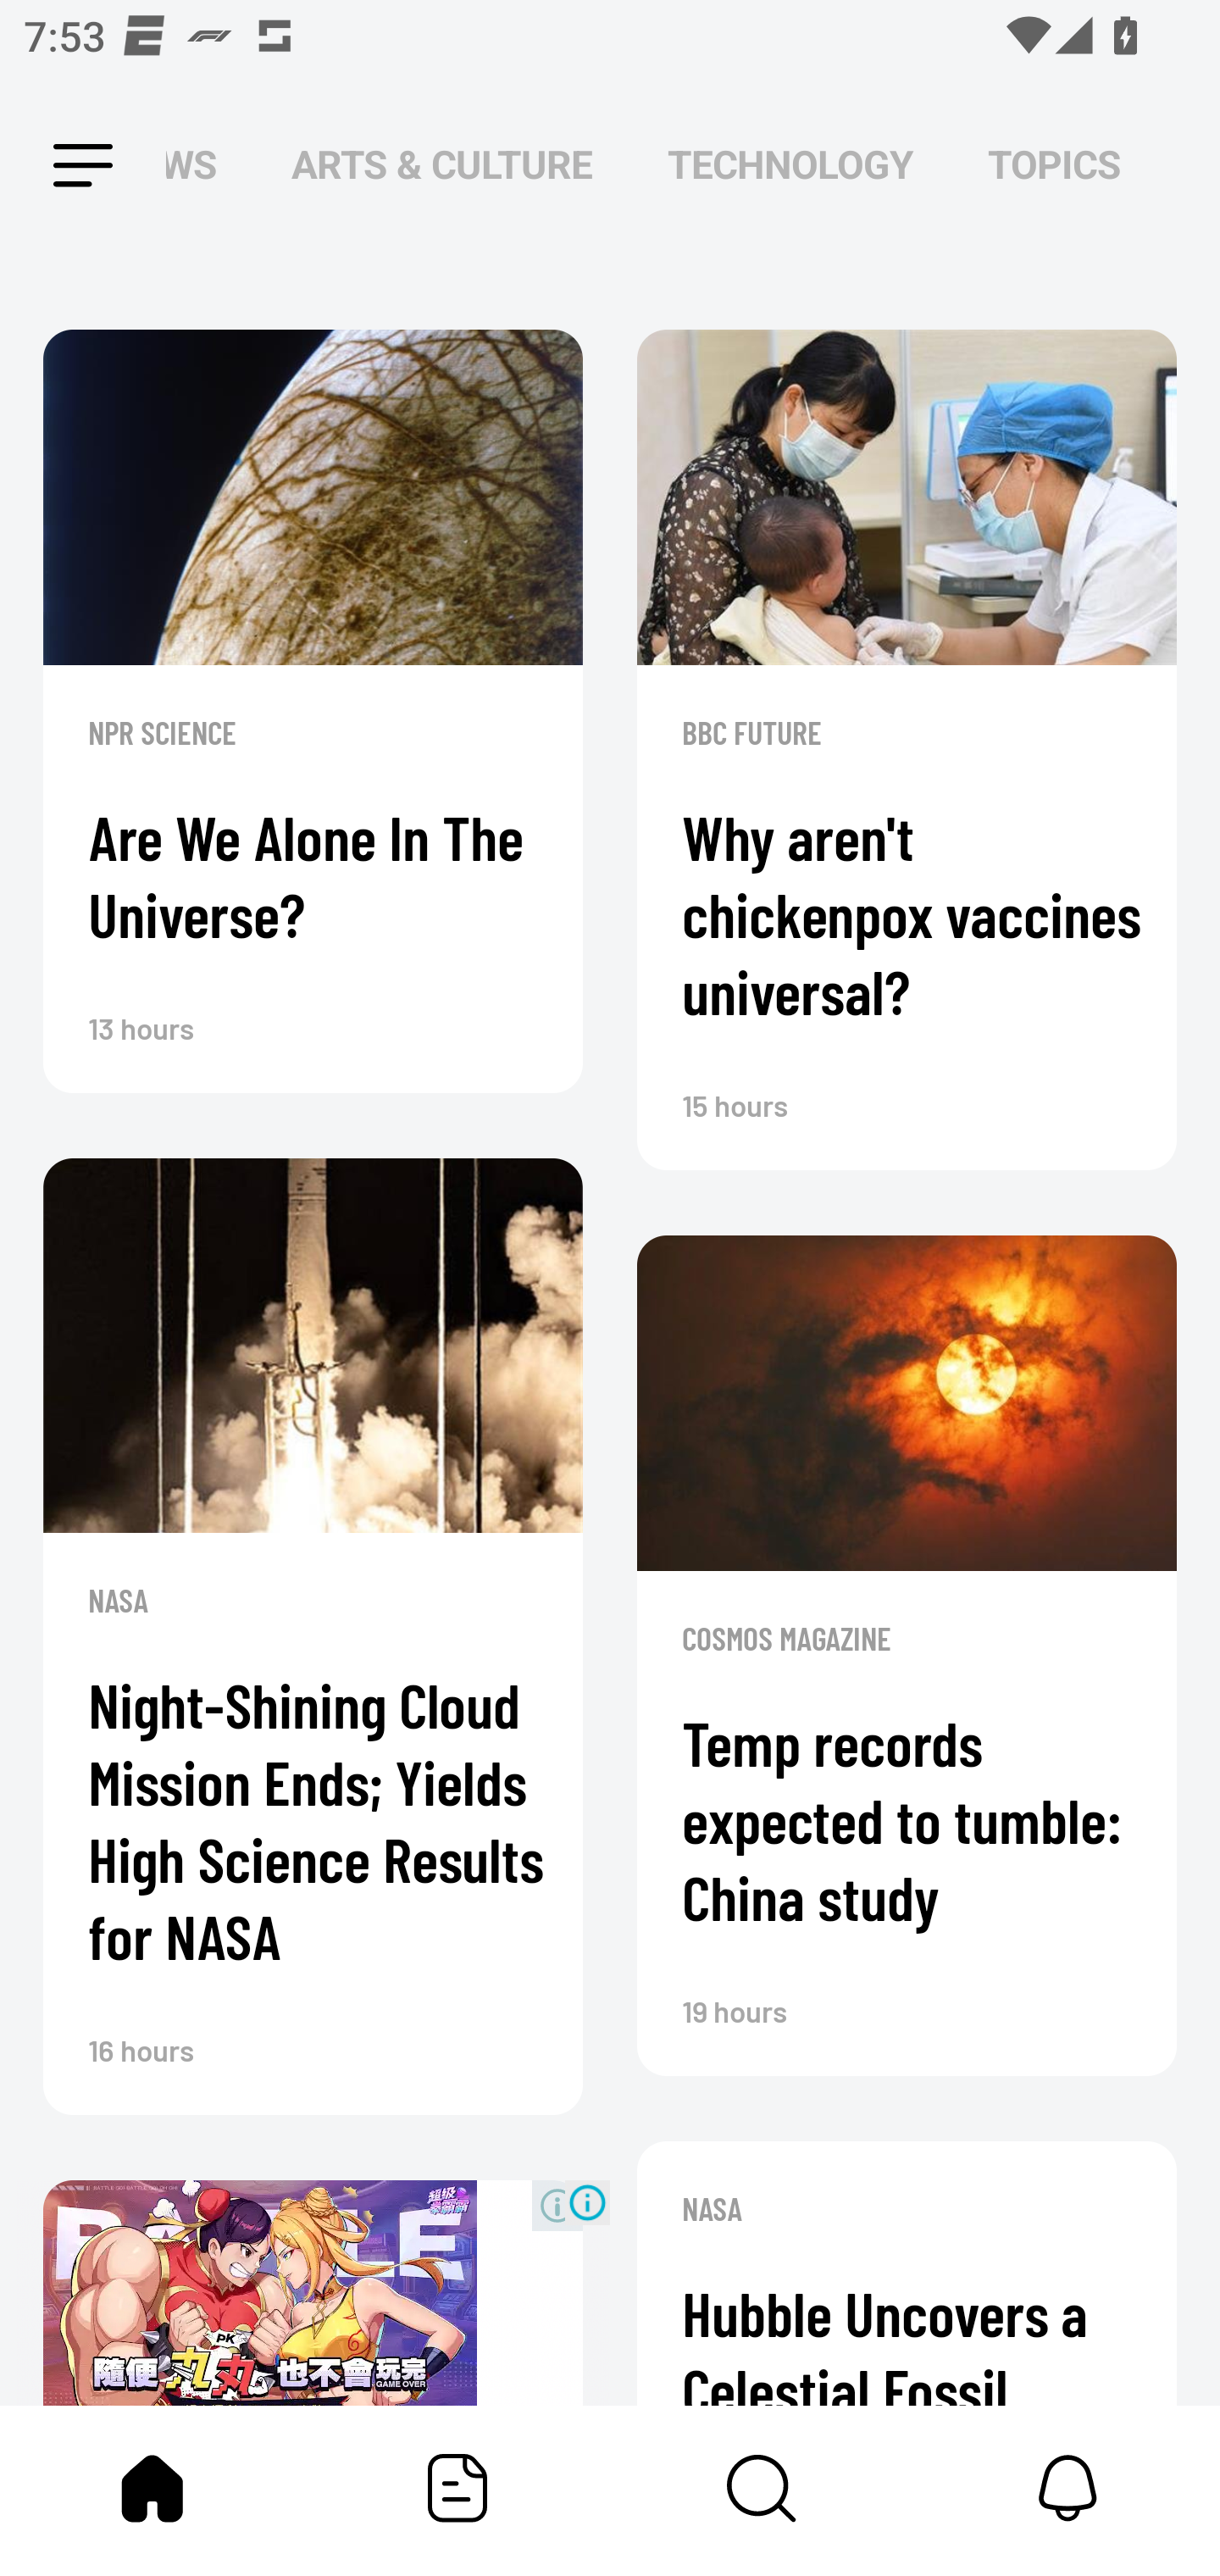  Describe the element at coordinates (442, 166) in the screenshot. I see `ARTS & CULTURE` at that location.